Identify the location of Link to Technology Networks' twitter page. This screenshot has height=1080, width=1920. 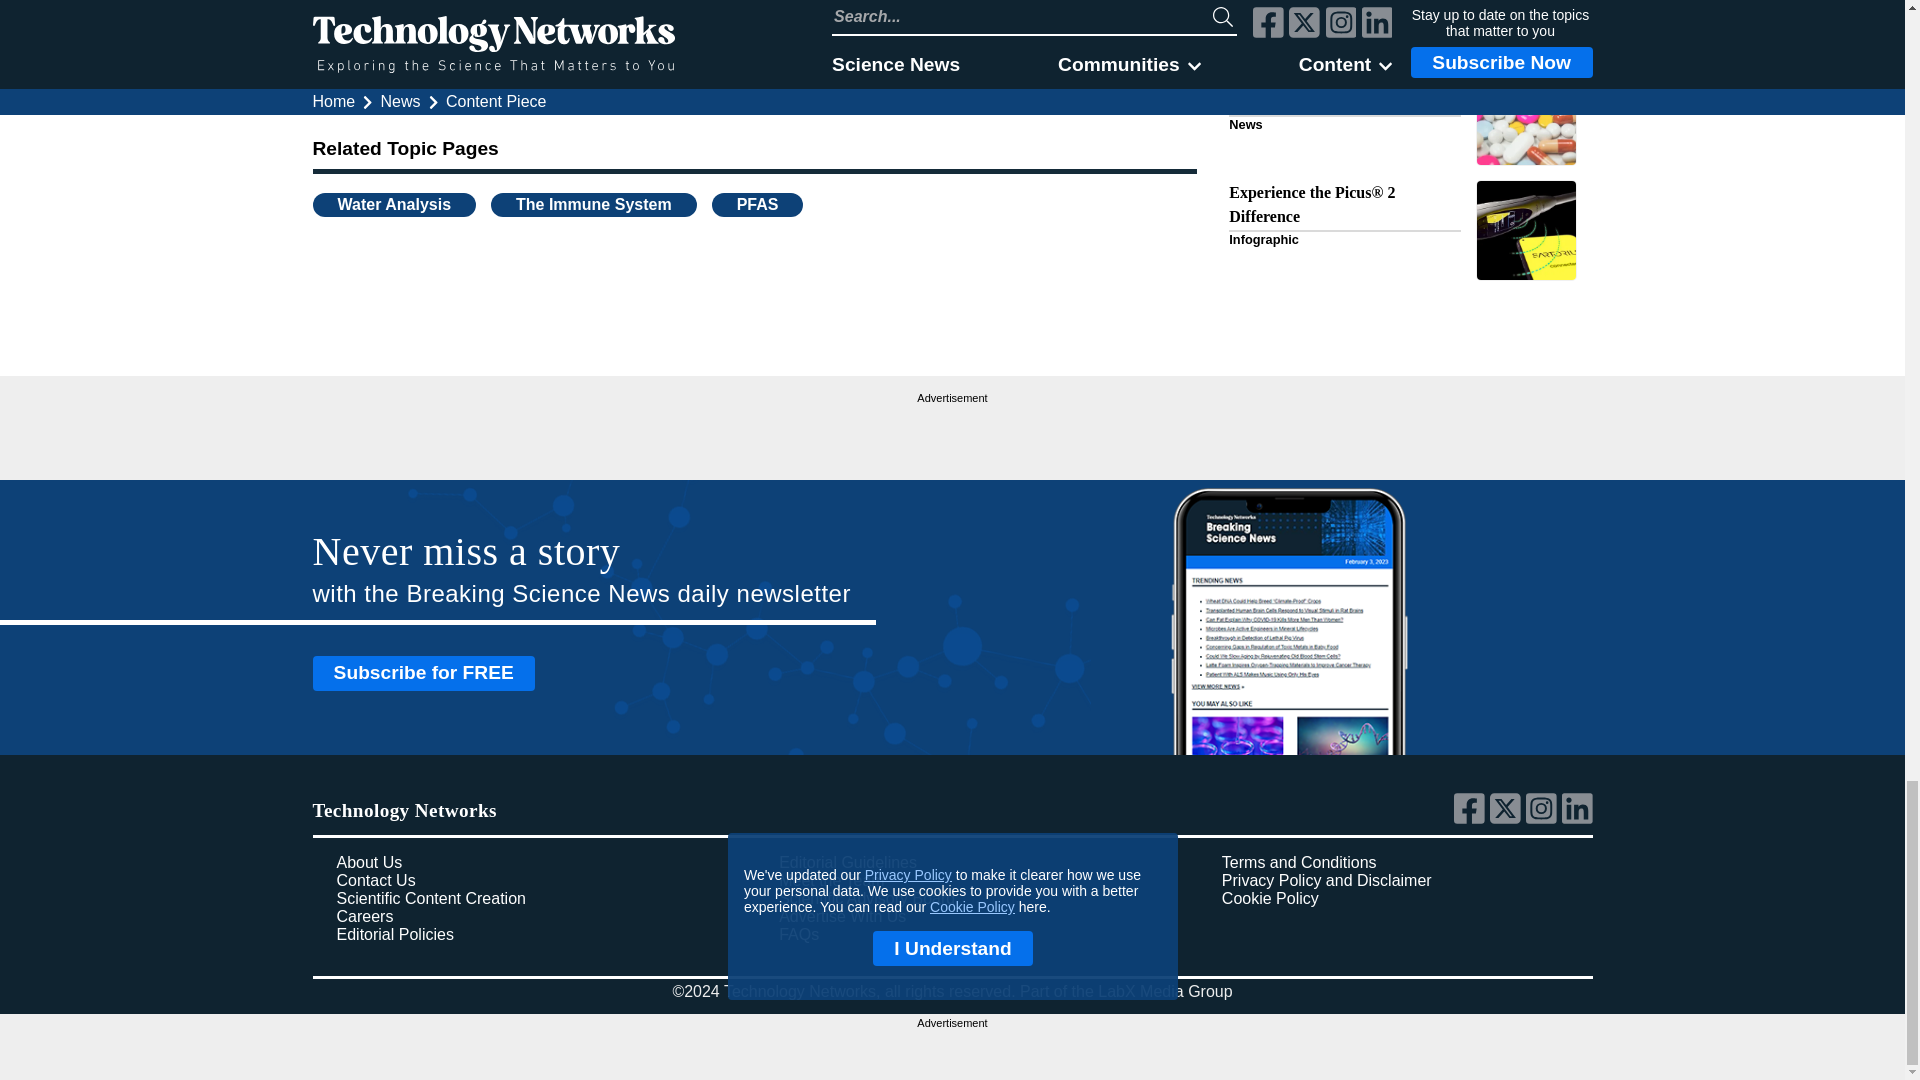
(1508, 819).